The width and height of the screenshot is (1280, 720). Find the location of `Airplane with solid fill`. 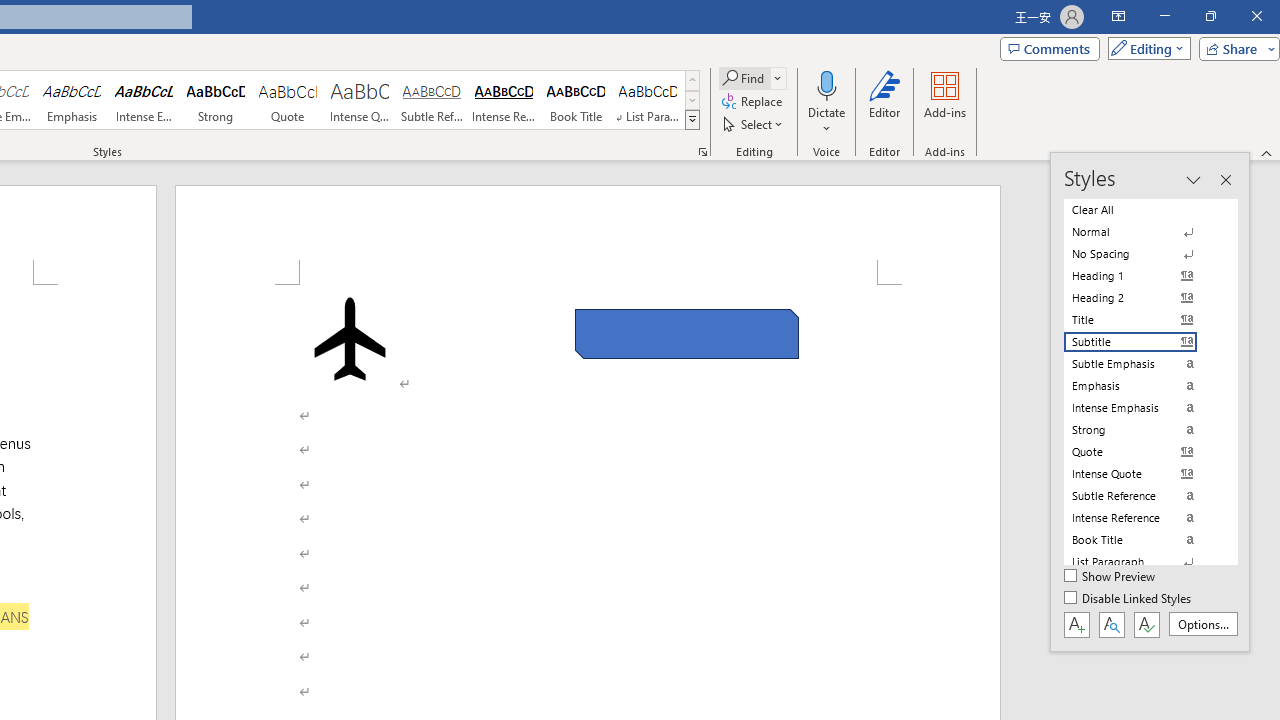

Airplane with solid fill is located at coordinates (349, 338).